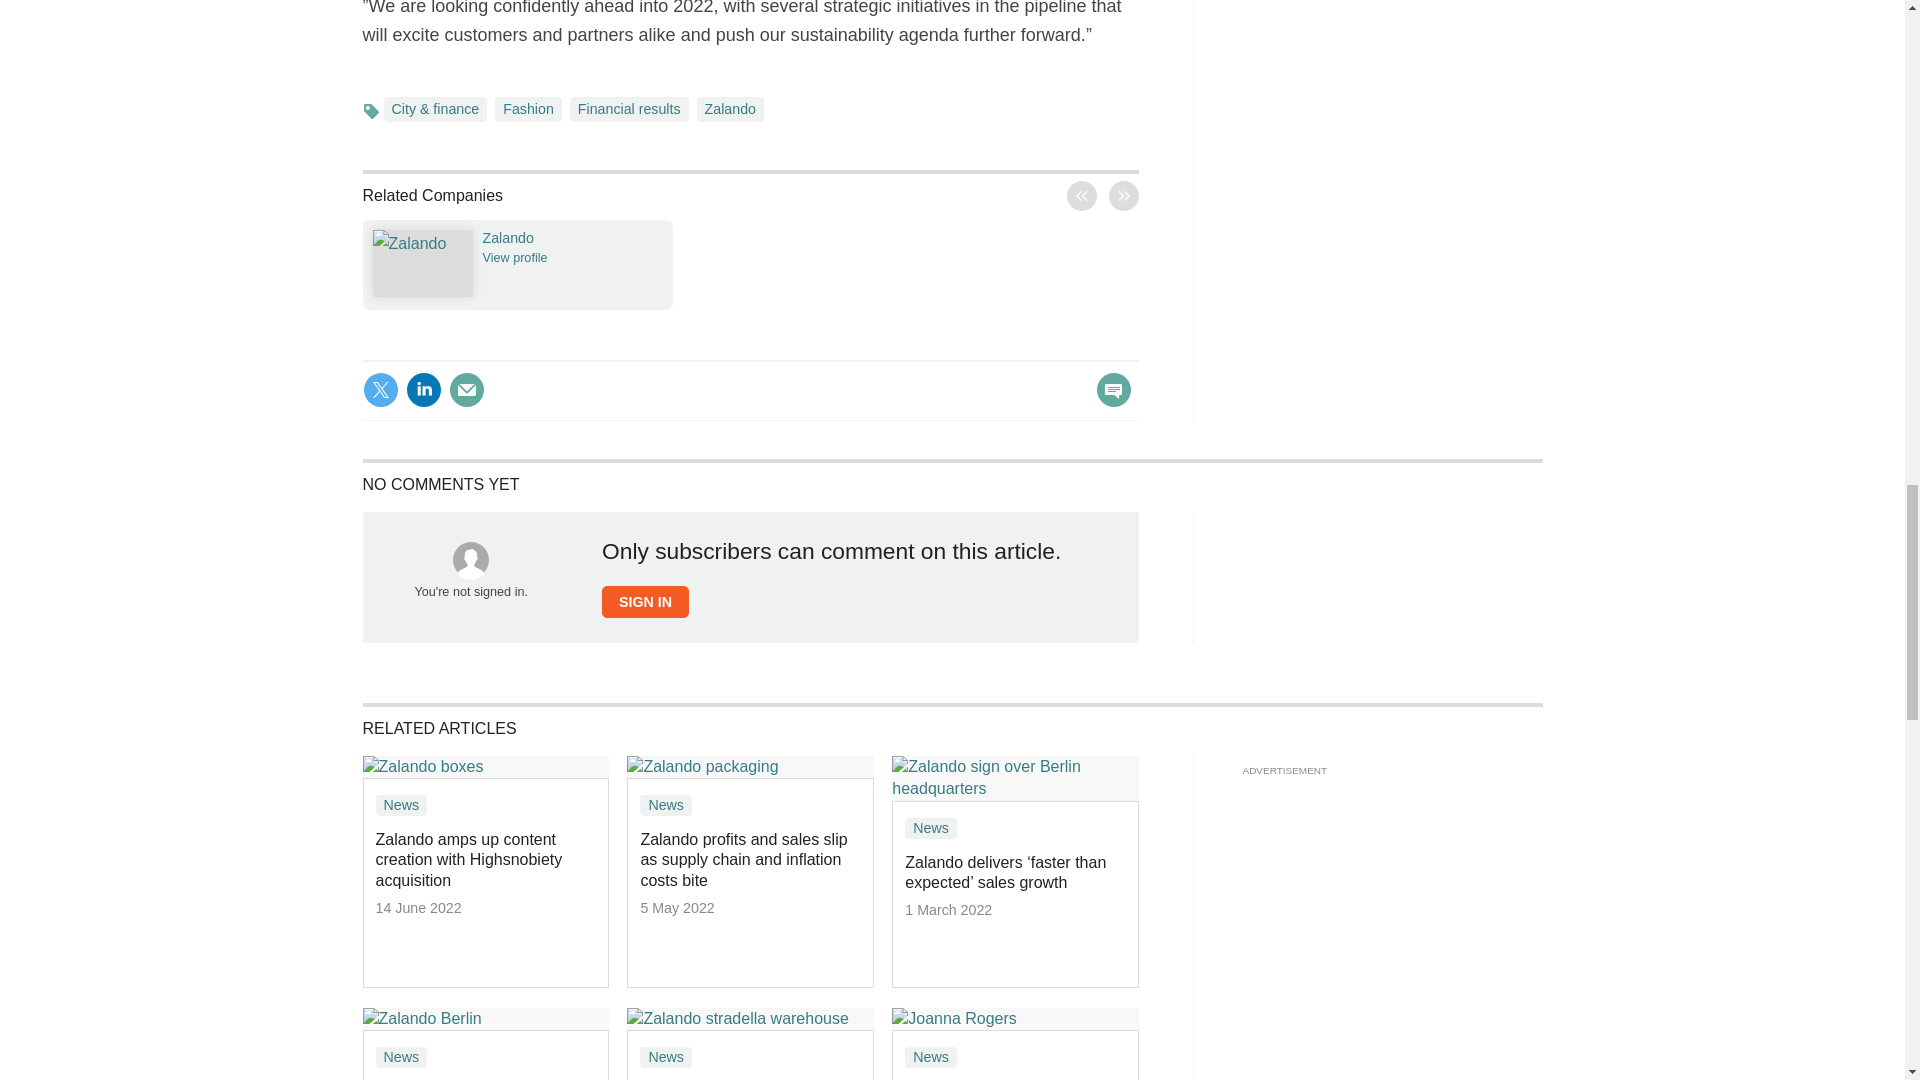 This screenshot has width=1920, height=1080. What do you see at coordinates (380, 390) in the screenshot?
I see `Share this on Twitter` at bounding box center [380, 390].